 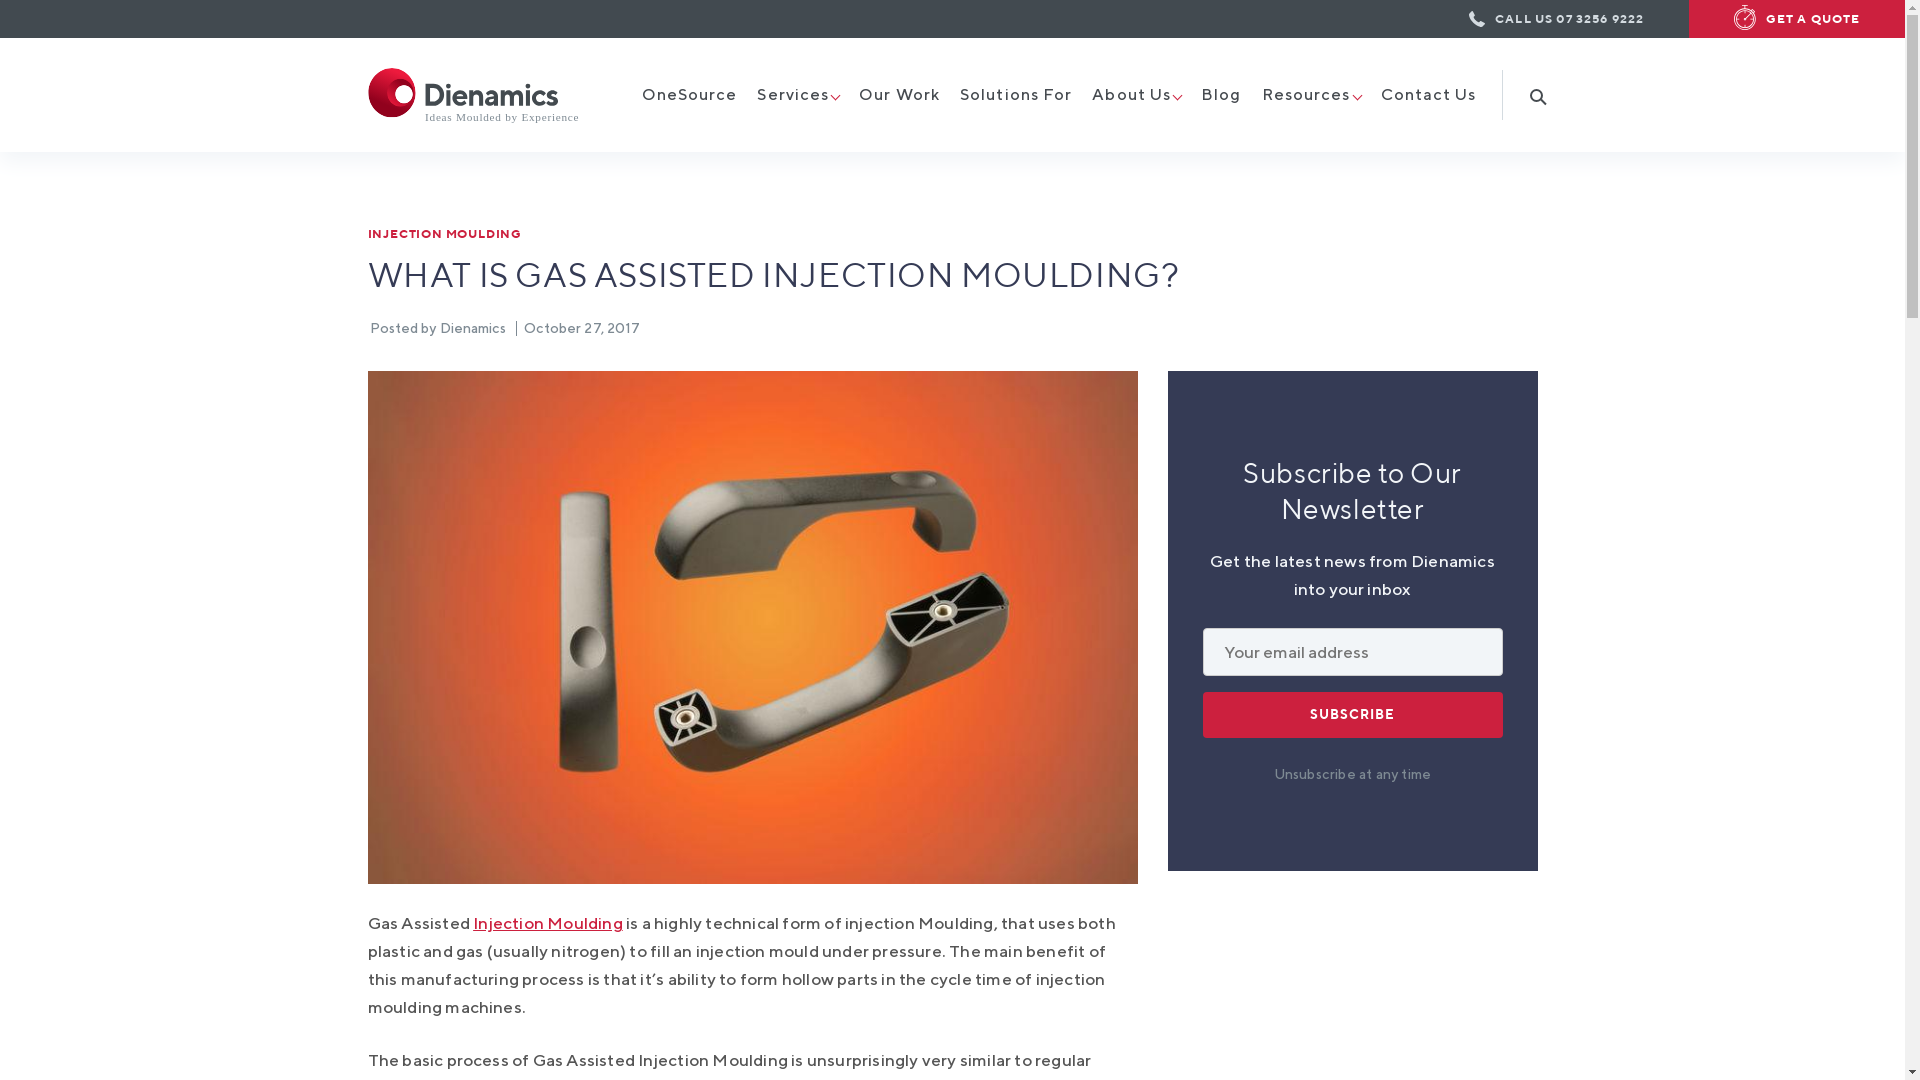 I want to click on Subscribe, so click(x=1352, y=715).